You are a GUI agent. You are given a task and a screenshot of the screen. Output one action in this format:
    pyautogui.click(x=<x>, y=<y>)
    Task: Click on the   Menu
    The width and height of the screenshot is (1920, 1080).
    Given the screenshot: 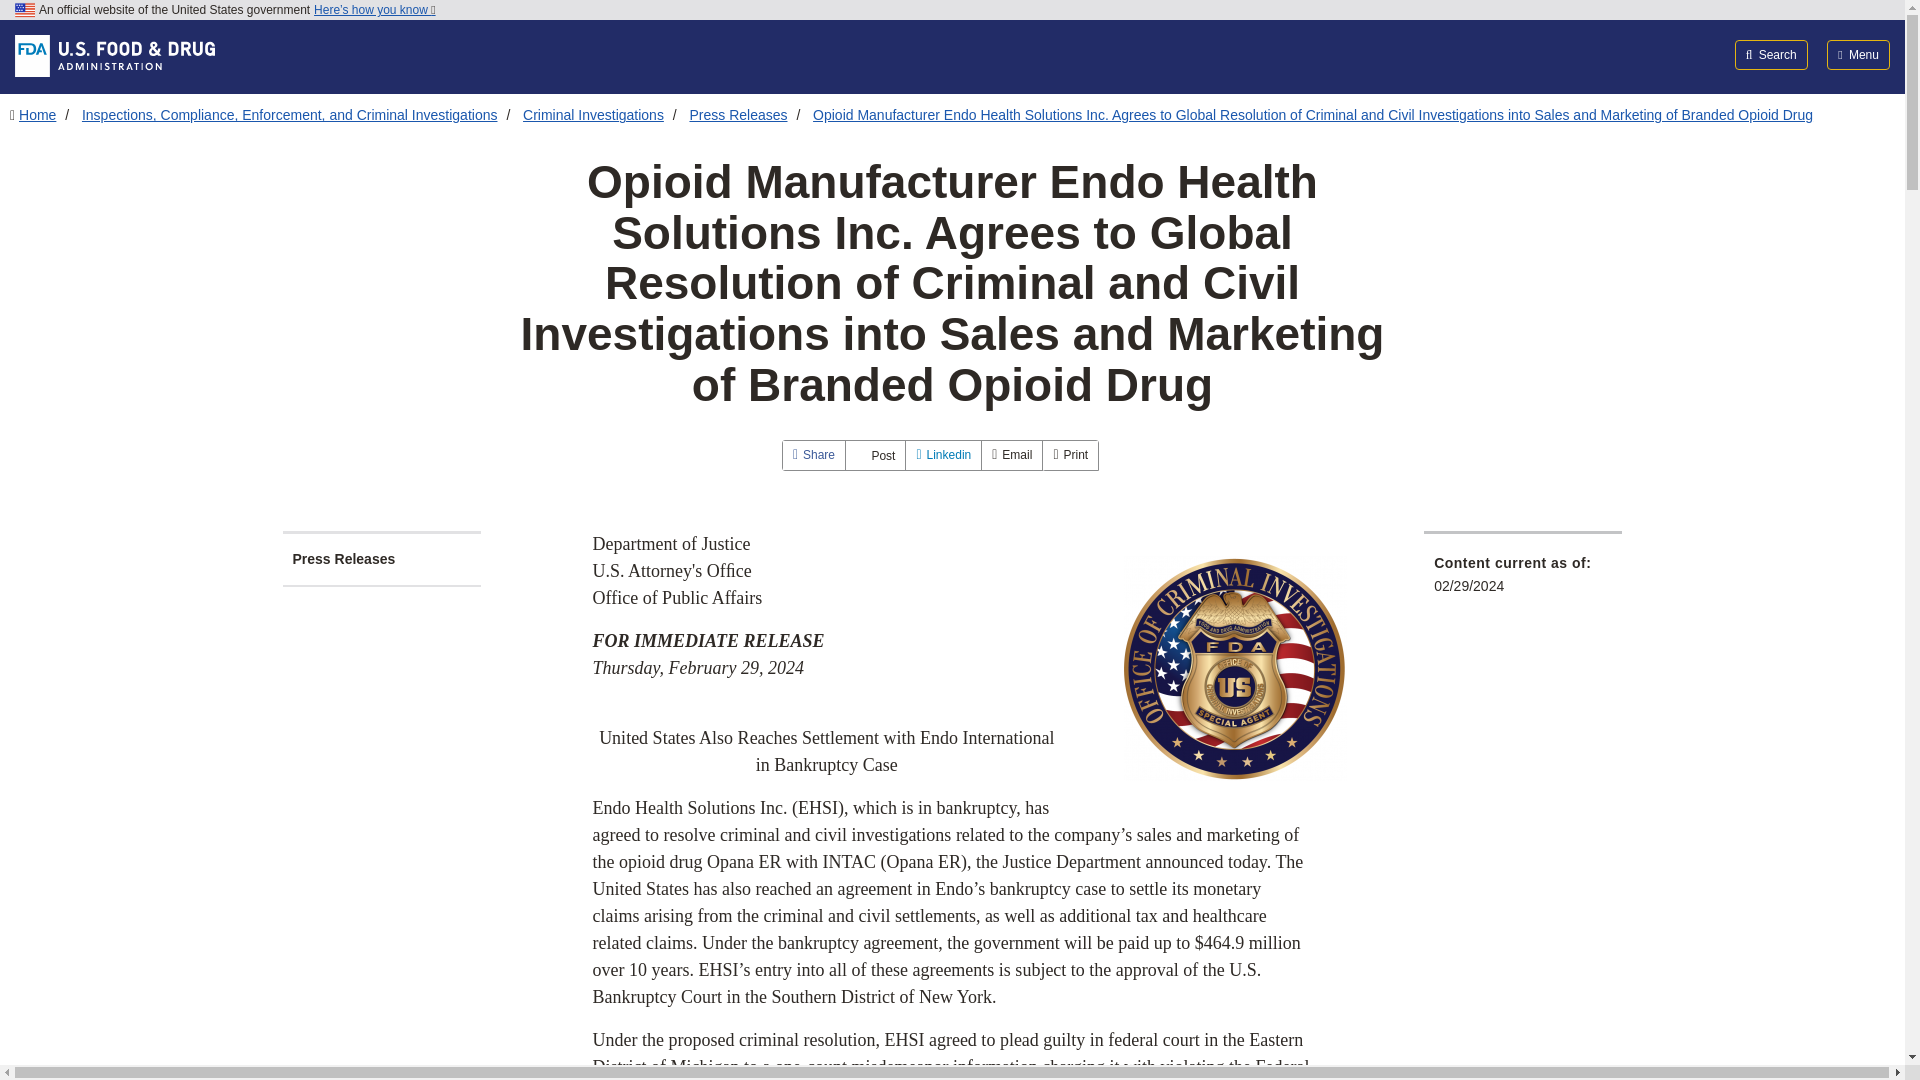 What is the action you would take?
    pyautogui.click(x=1858, y=54)
    